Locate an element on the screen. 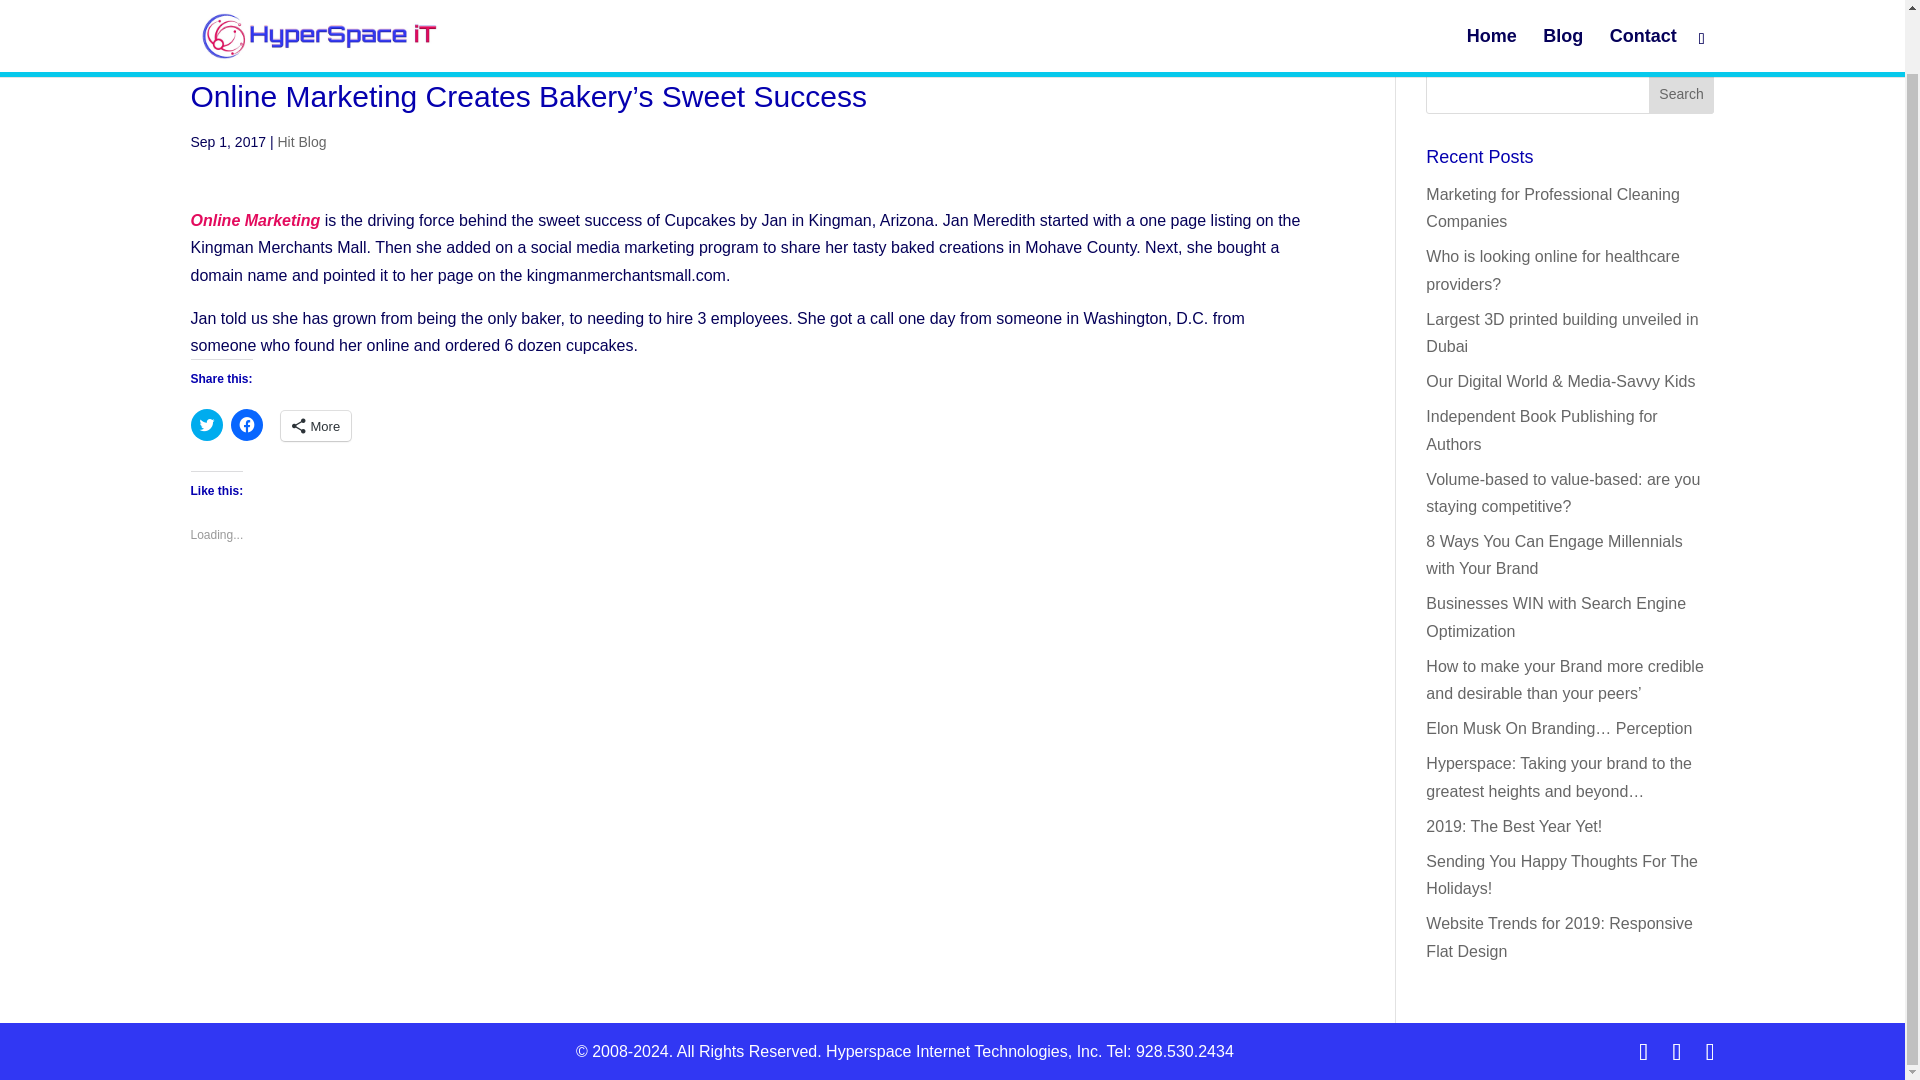  2019: The Best Year Yet! is located at coordinates (1514, 826).